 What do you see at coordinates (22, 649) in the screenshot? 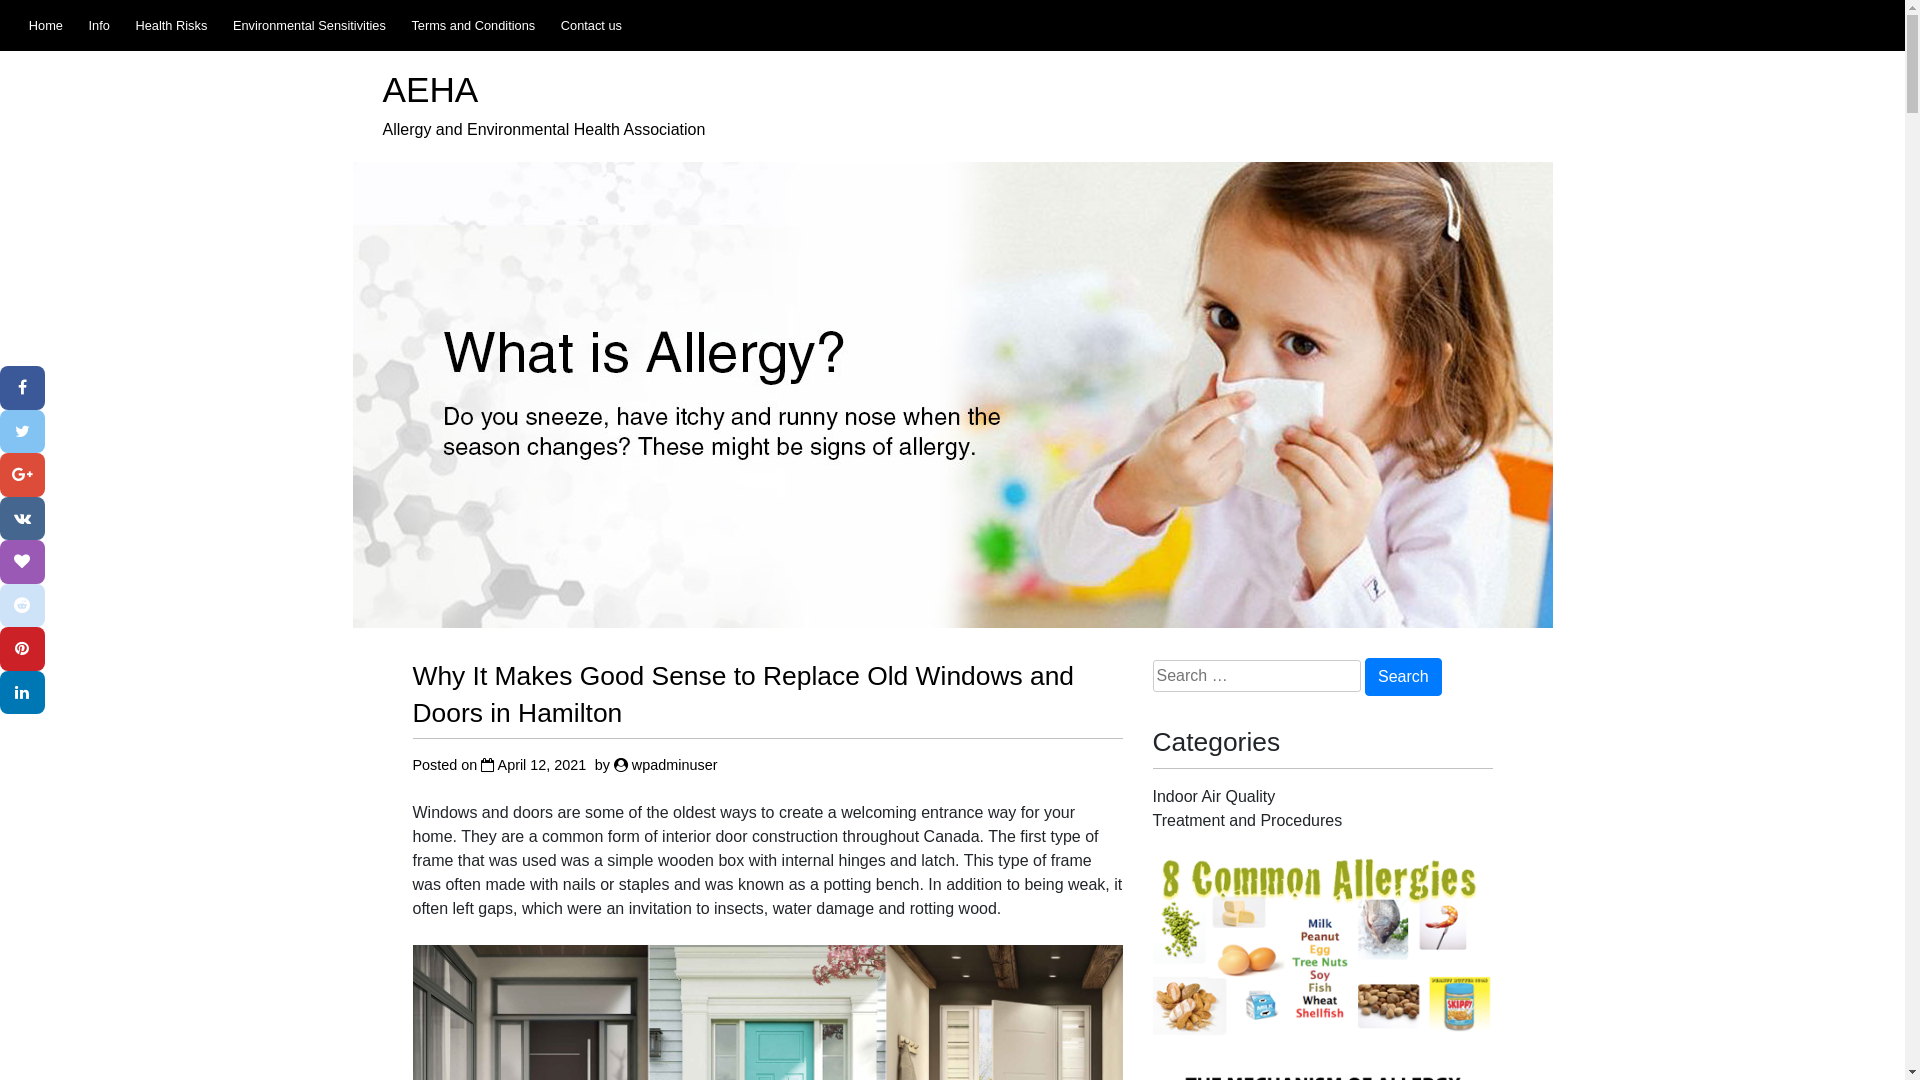
I see `Pinterest` at bounding box center [22, 649].